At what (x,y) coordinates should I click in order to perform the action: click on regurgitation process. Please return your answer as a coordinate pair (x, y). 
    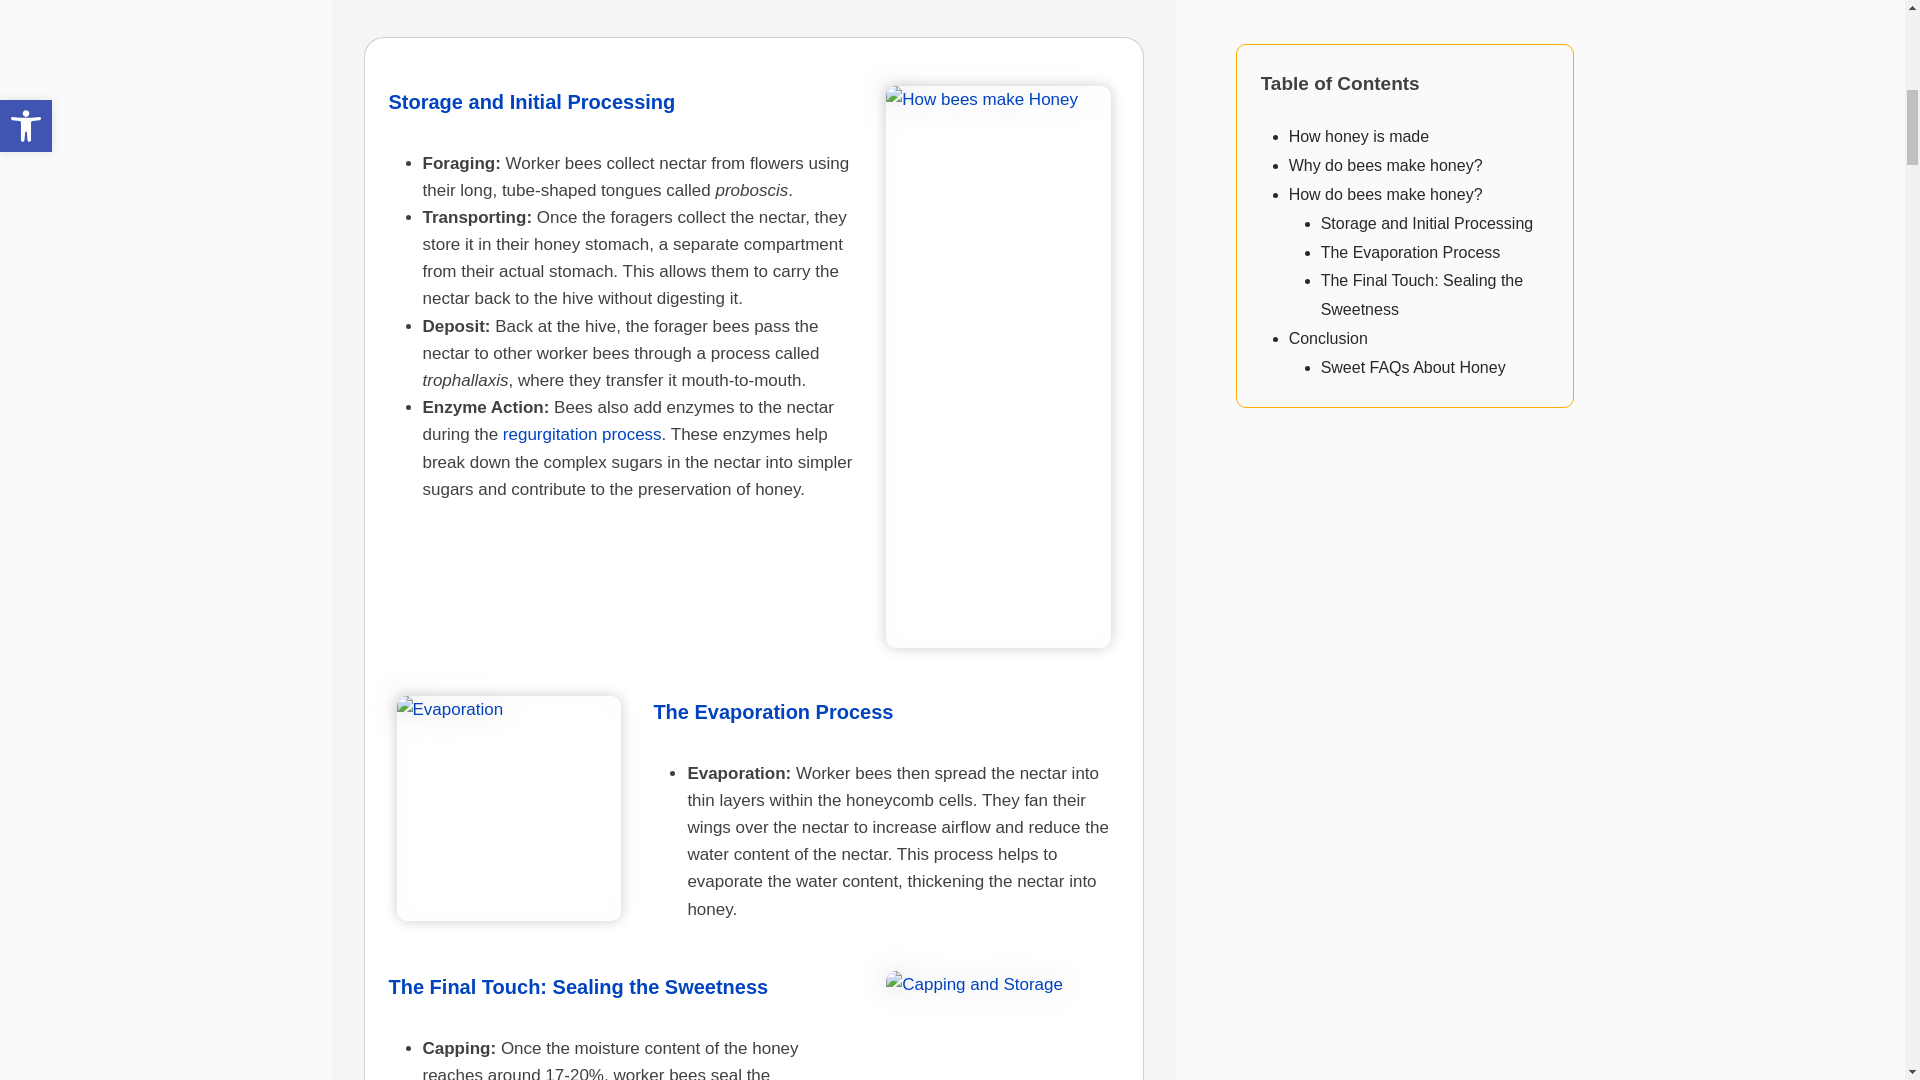
    Looking at the image, I should click on (582, 434).